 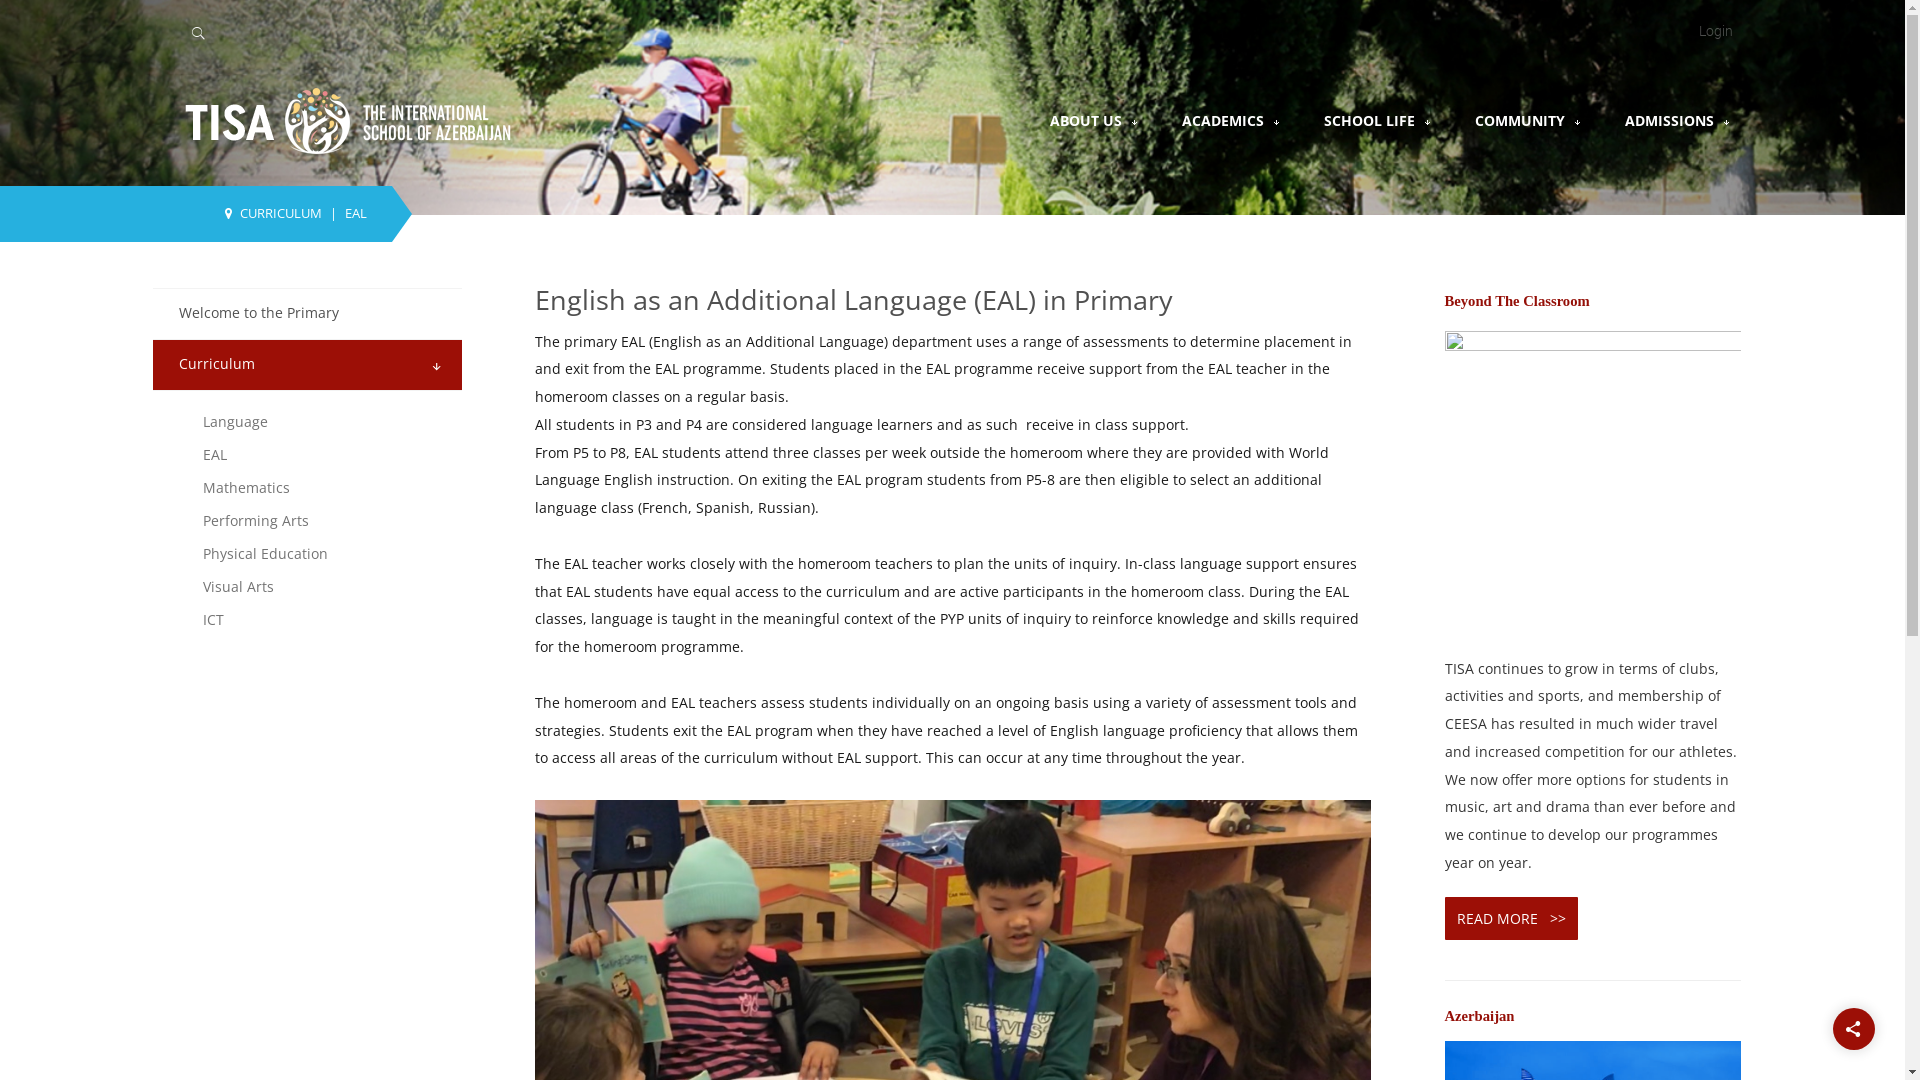 What do you see at coordinates (1095, 120) in the screenshot?
I see `ABOUT US` at bounding box center [1095, 120].